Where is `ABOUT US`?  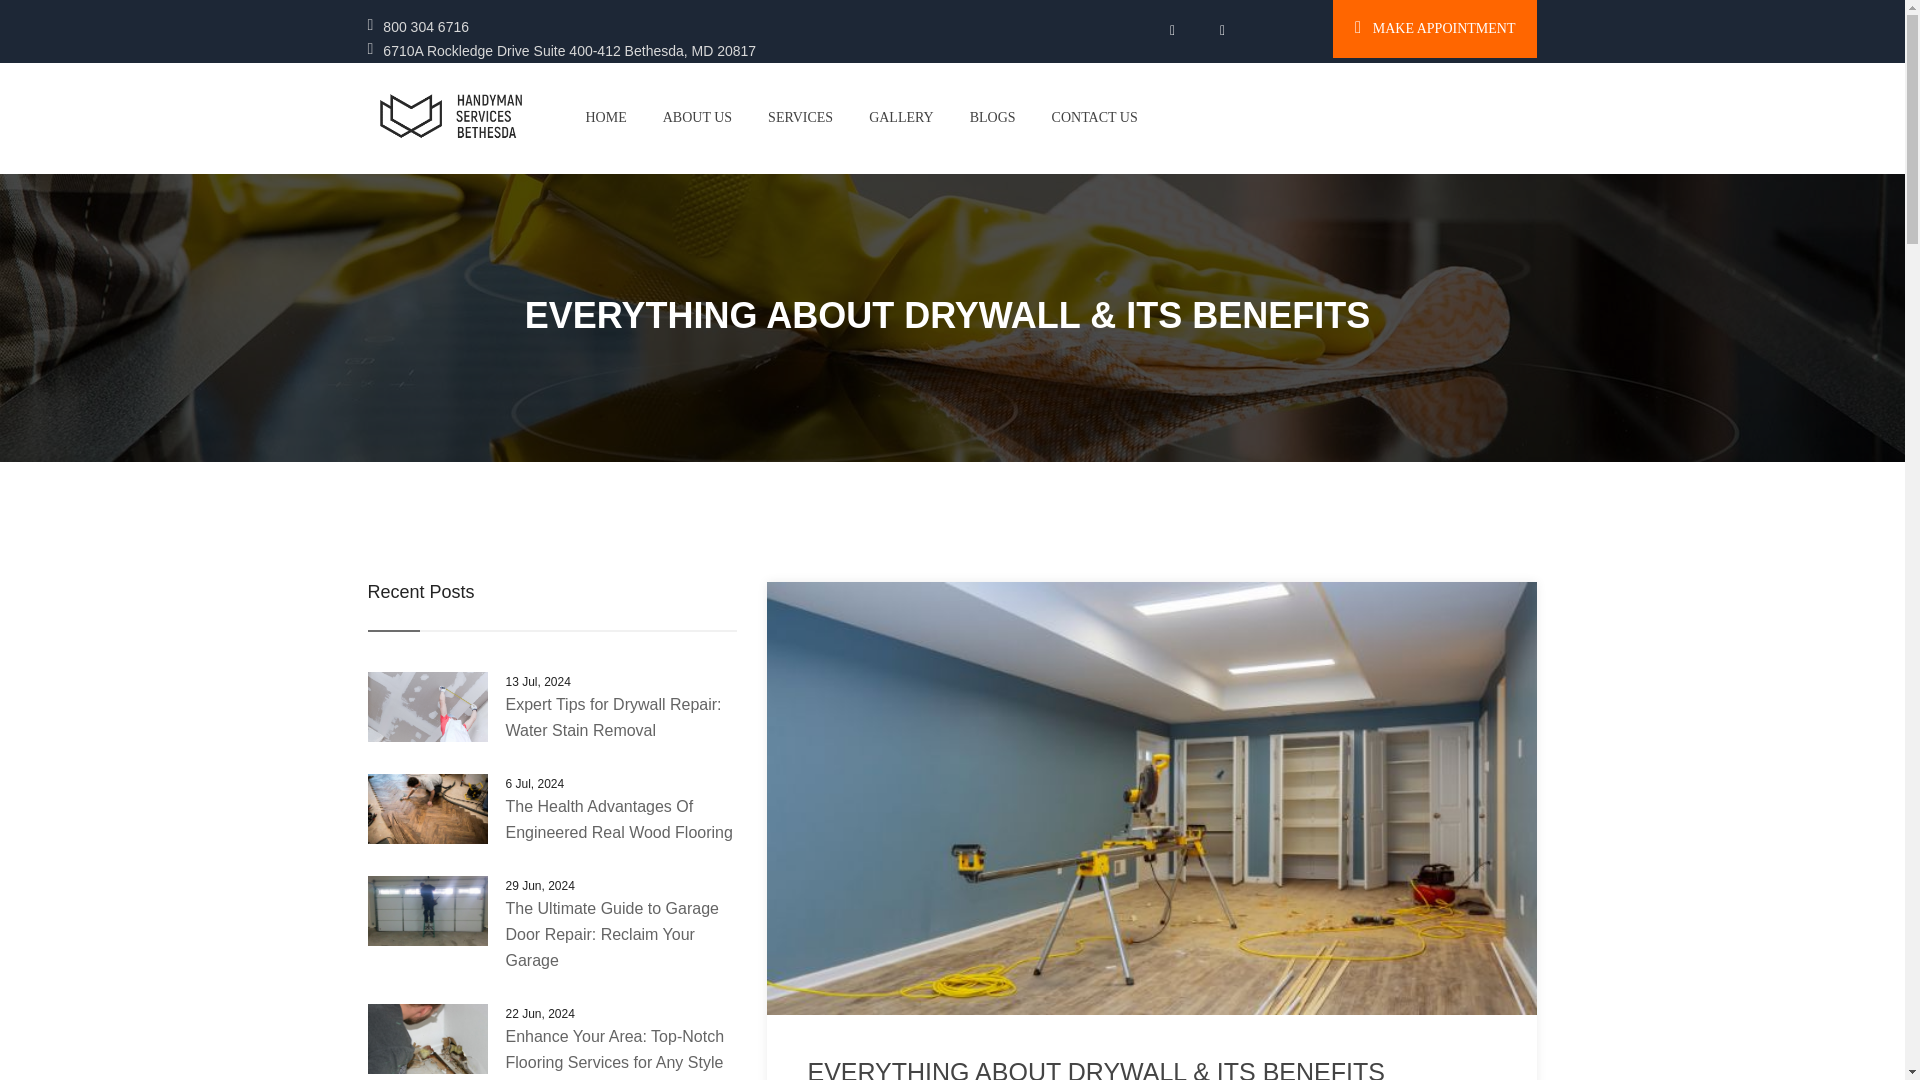
ABOUT US is located at coordinates (698, 117).